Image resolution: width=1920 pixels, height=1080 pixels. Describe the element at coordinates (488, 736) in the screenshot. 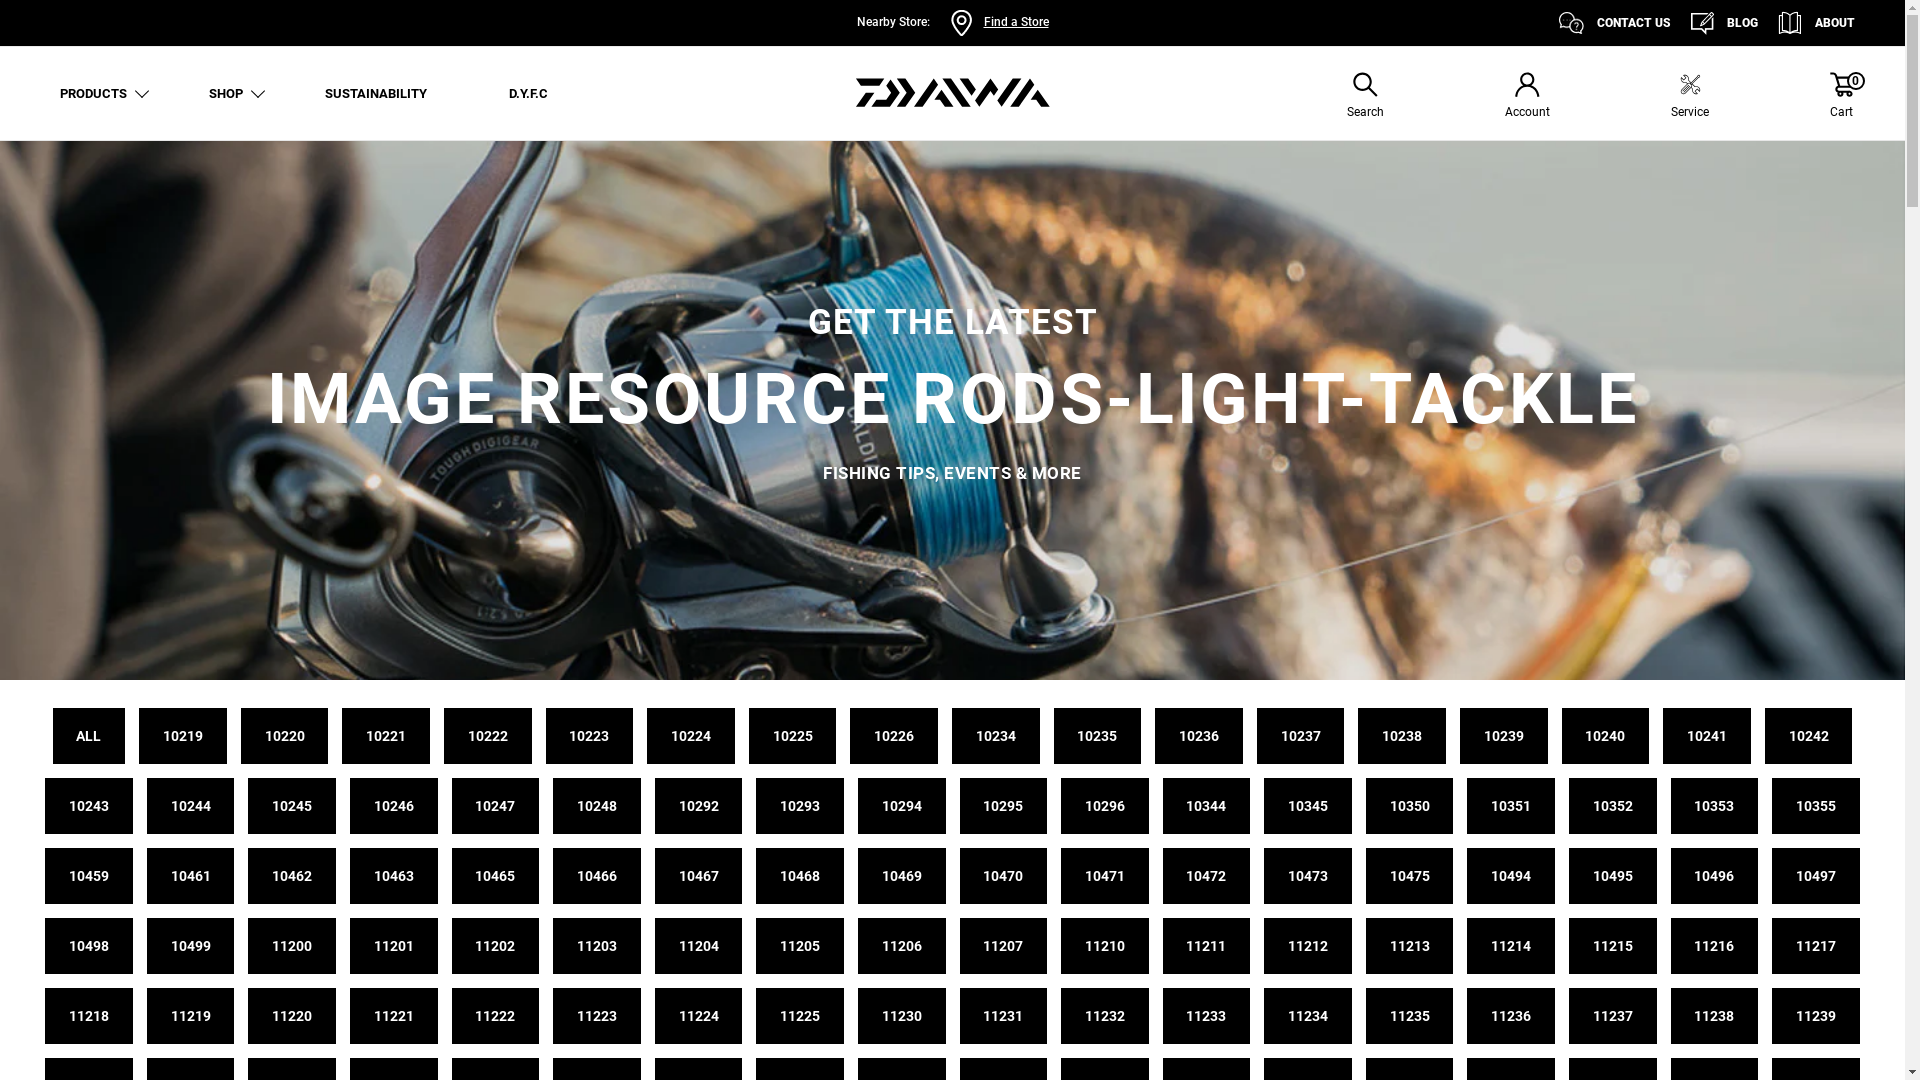

I see `10222` at that location.